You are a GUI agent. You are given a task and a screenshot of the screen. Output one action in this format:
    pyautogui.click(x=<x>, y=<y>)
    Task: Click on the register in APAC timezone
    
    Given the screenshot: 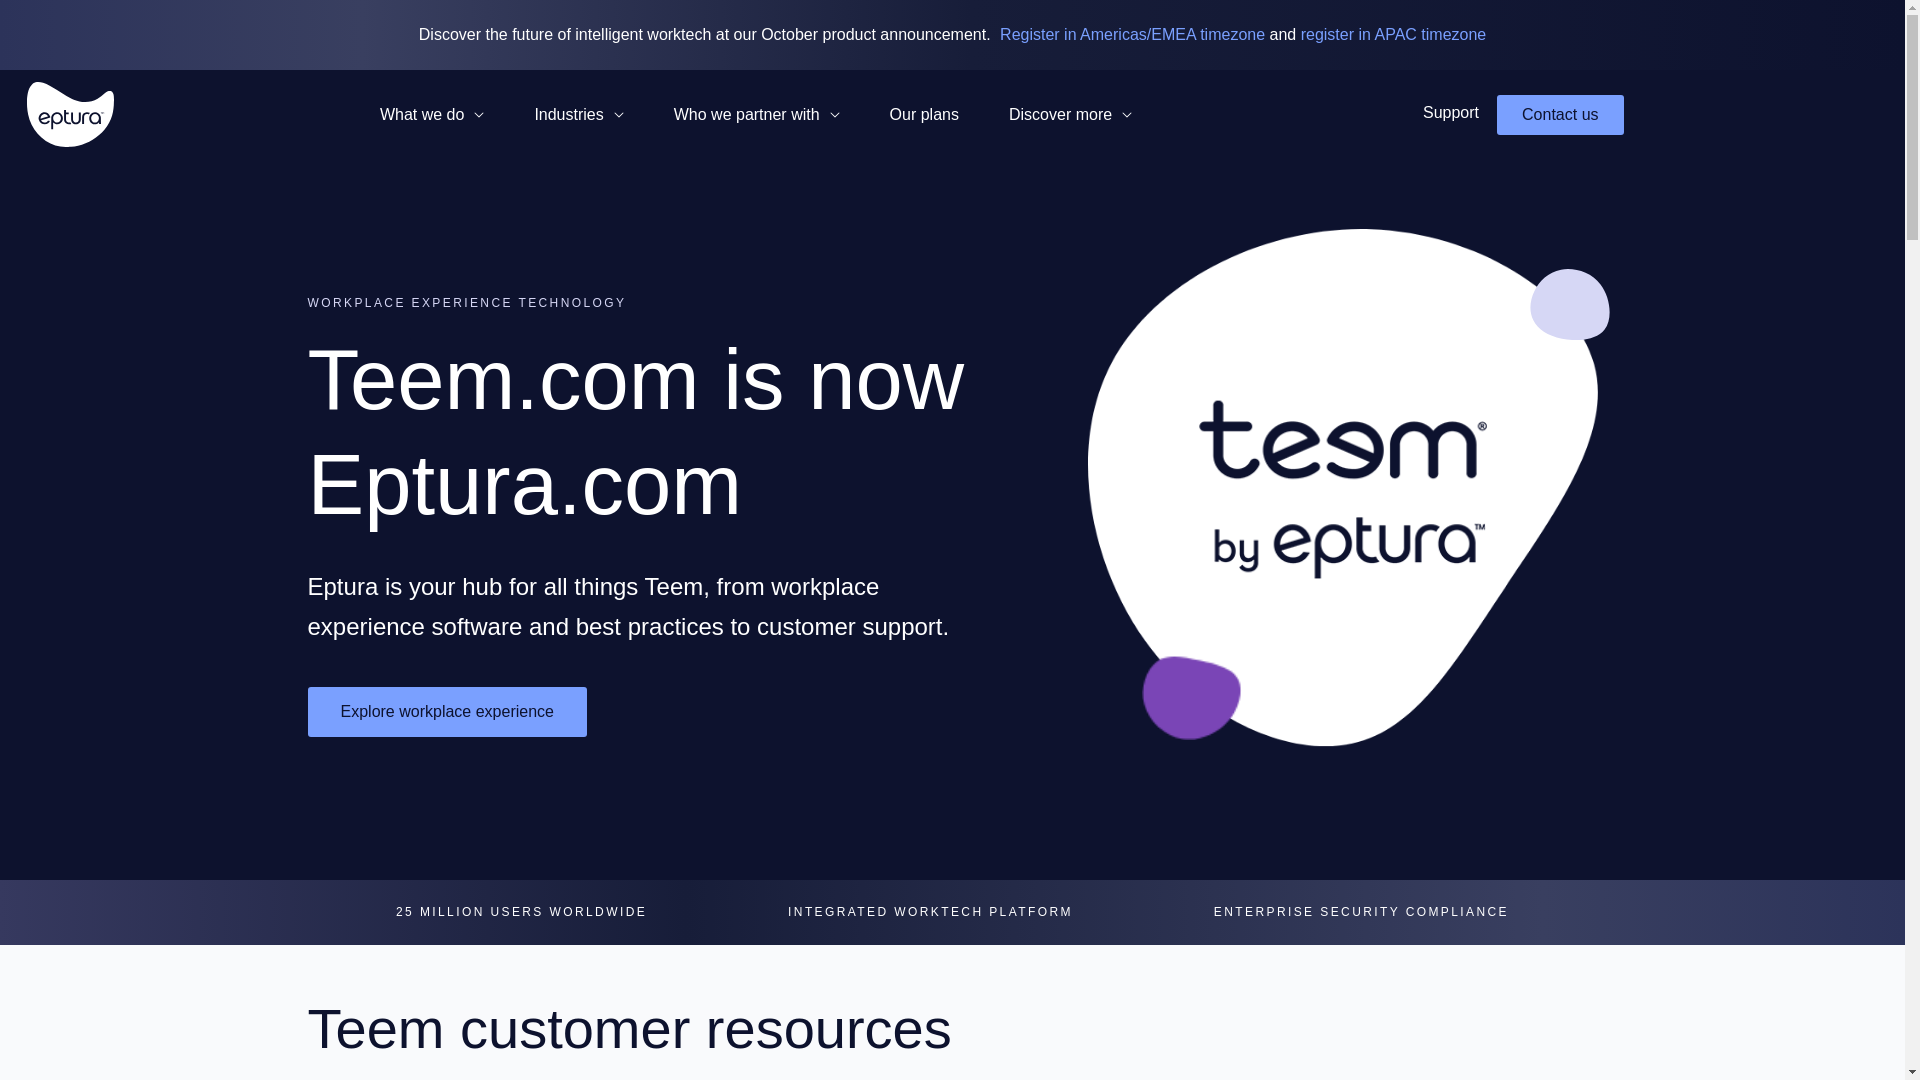 What is the action you would take?
    pyautogui.click(x=1394, y=34)
    